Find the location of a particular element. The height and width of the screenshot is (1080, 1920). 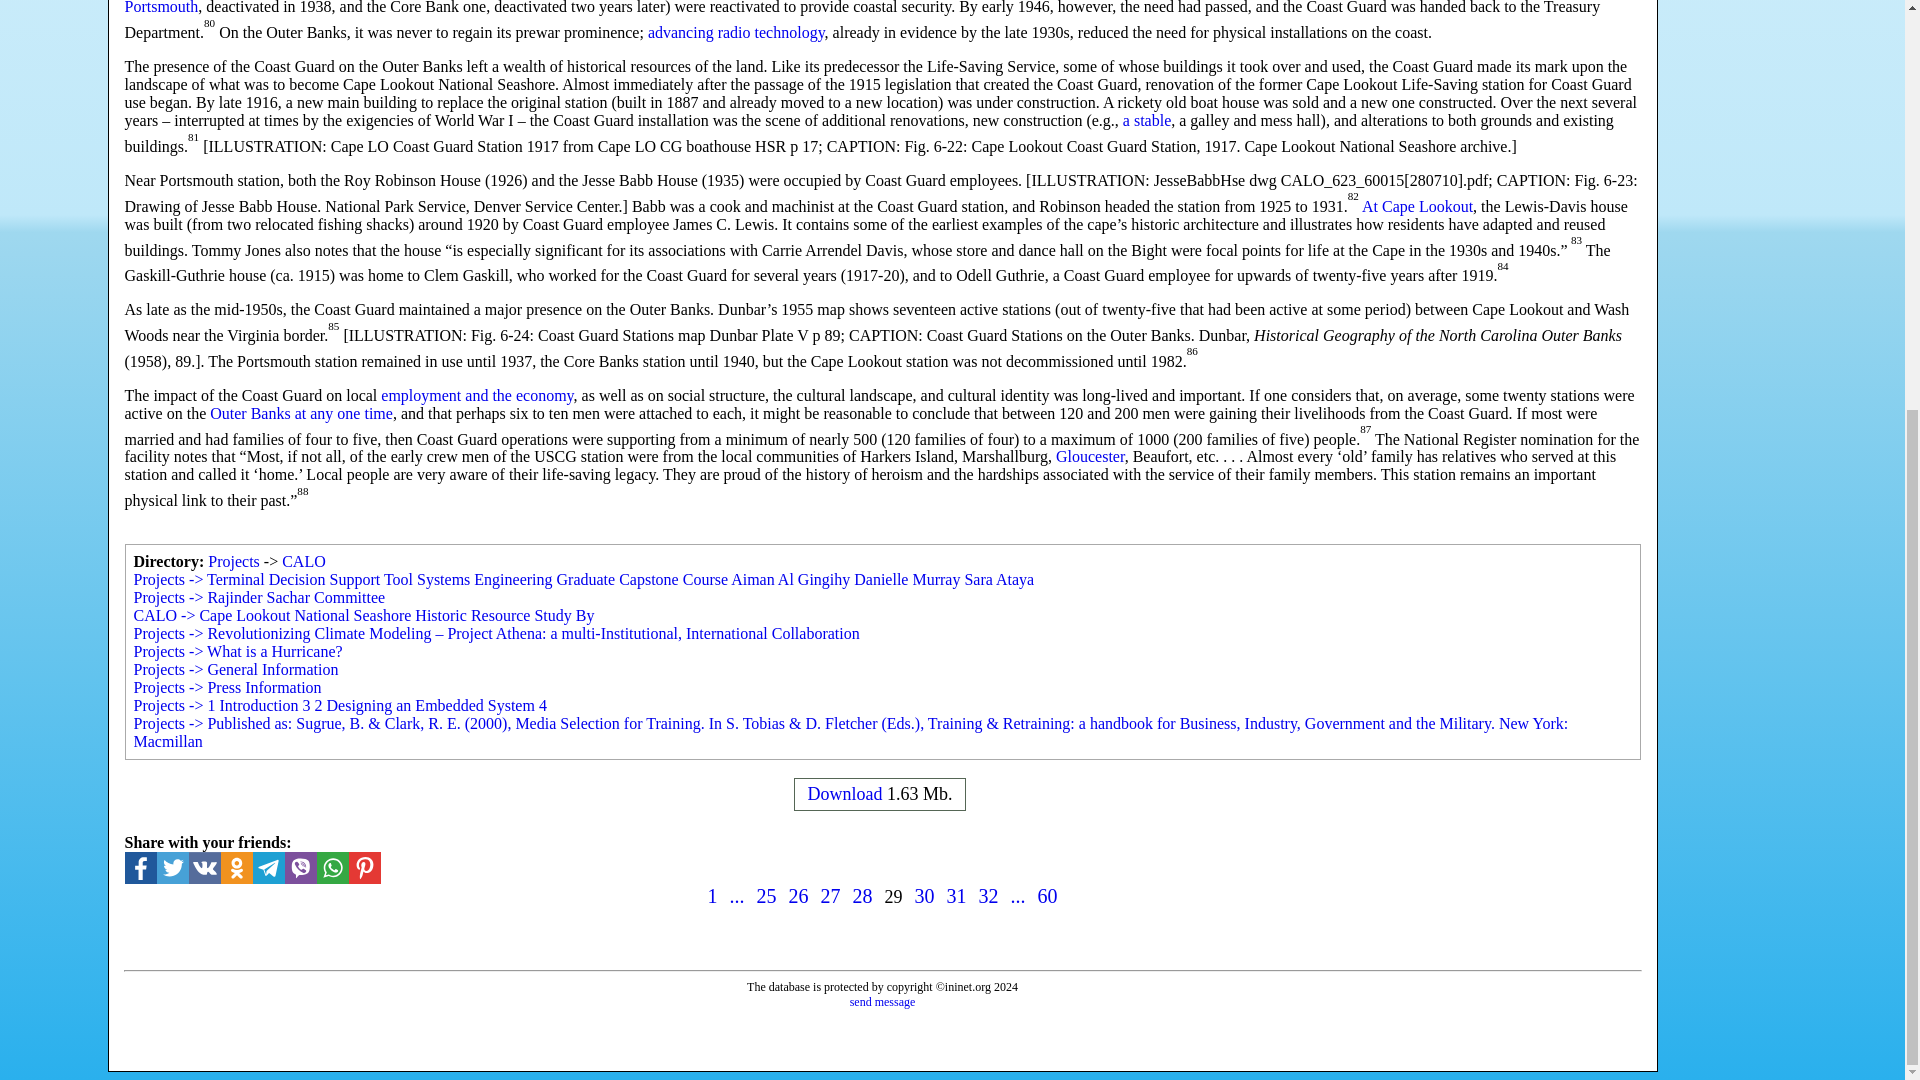

Outer Banks at any one time is located at coordinates (301, 414).